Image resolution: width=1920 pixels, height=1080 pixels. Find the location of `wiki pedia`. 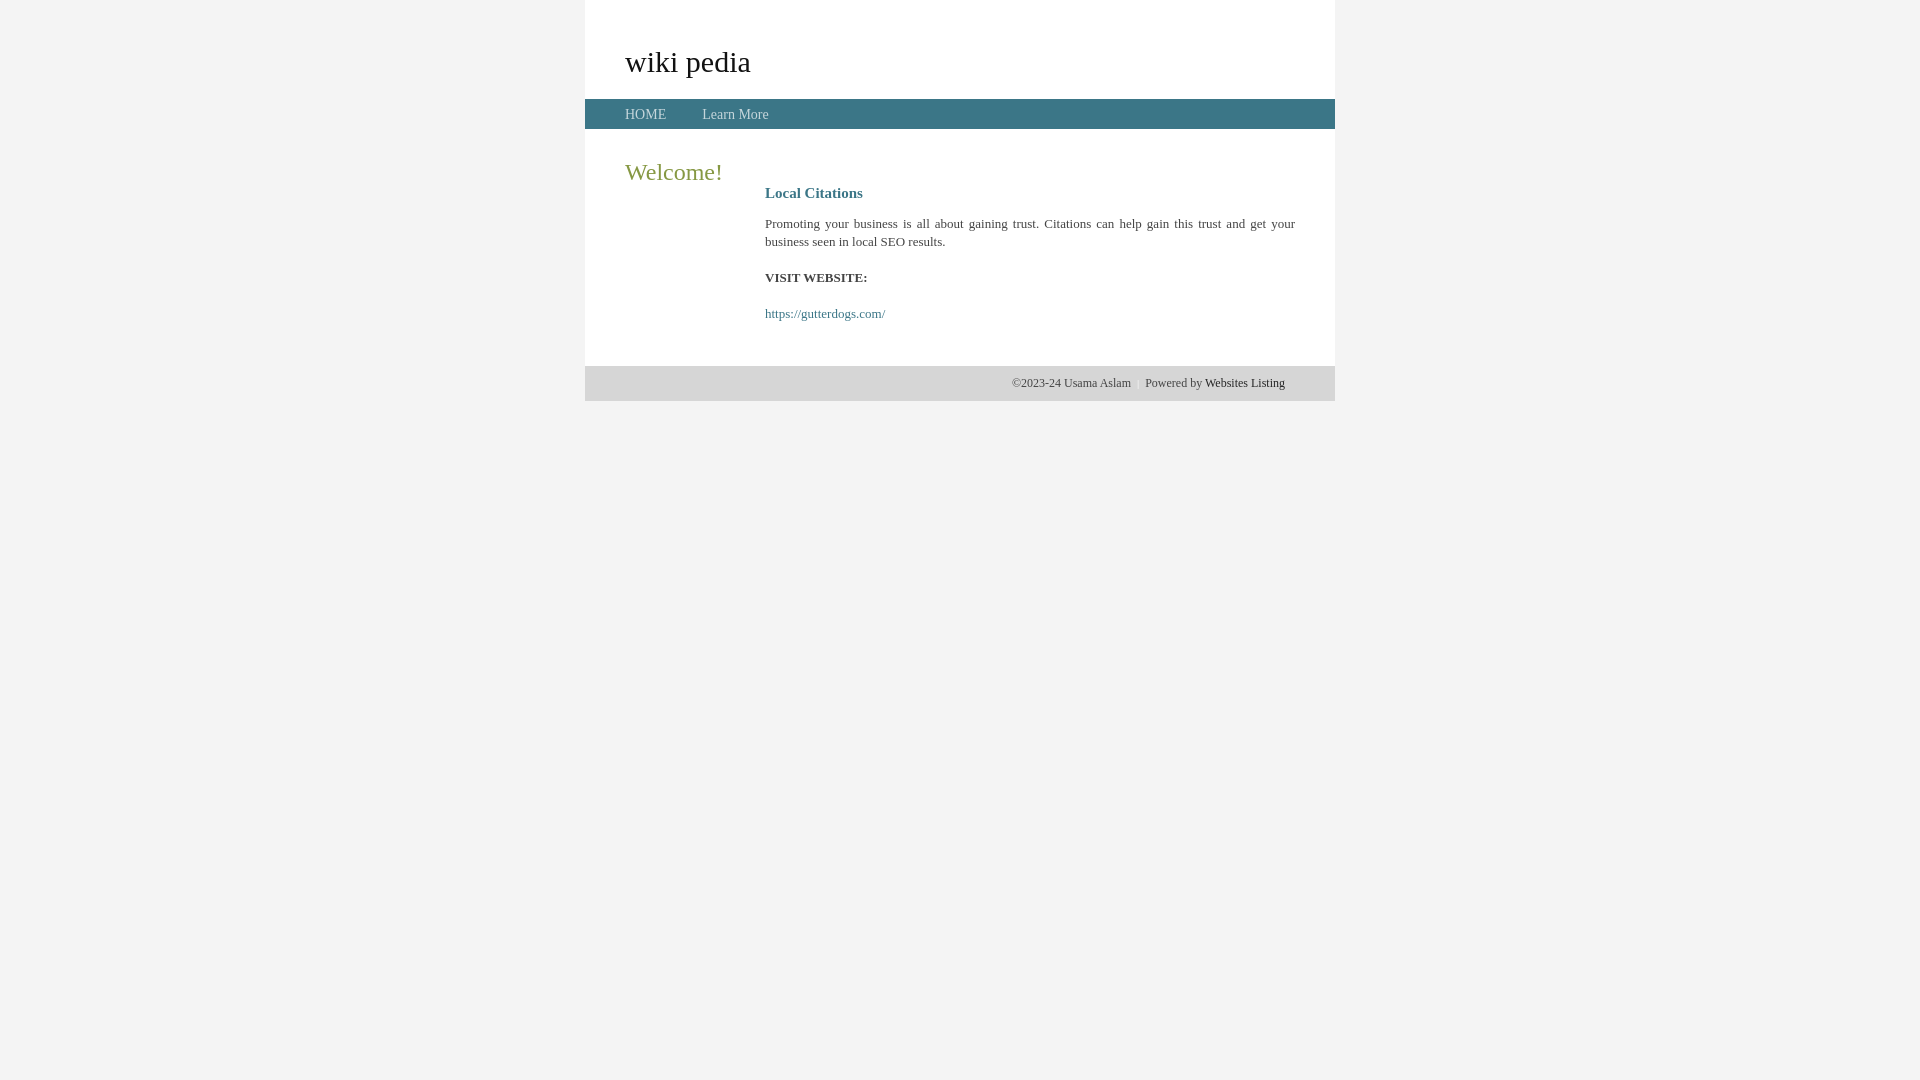

wiki pedia is located at coordinates (688, 61).